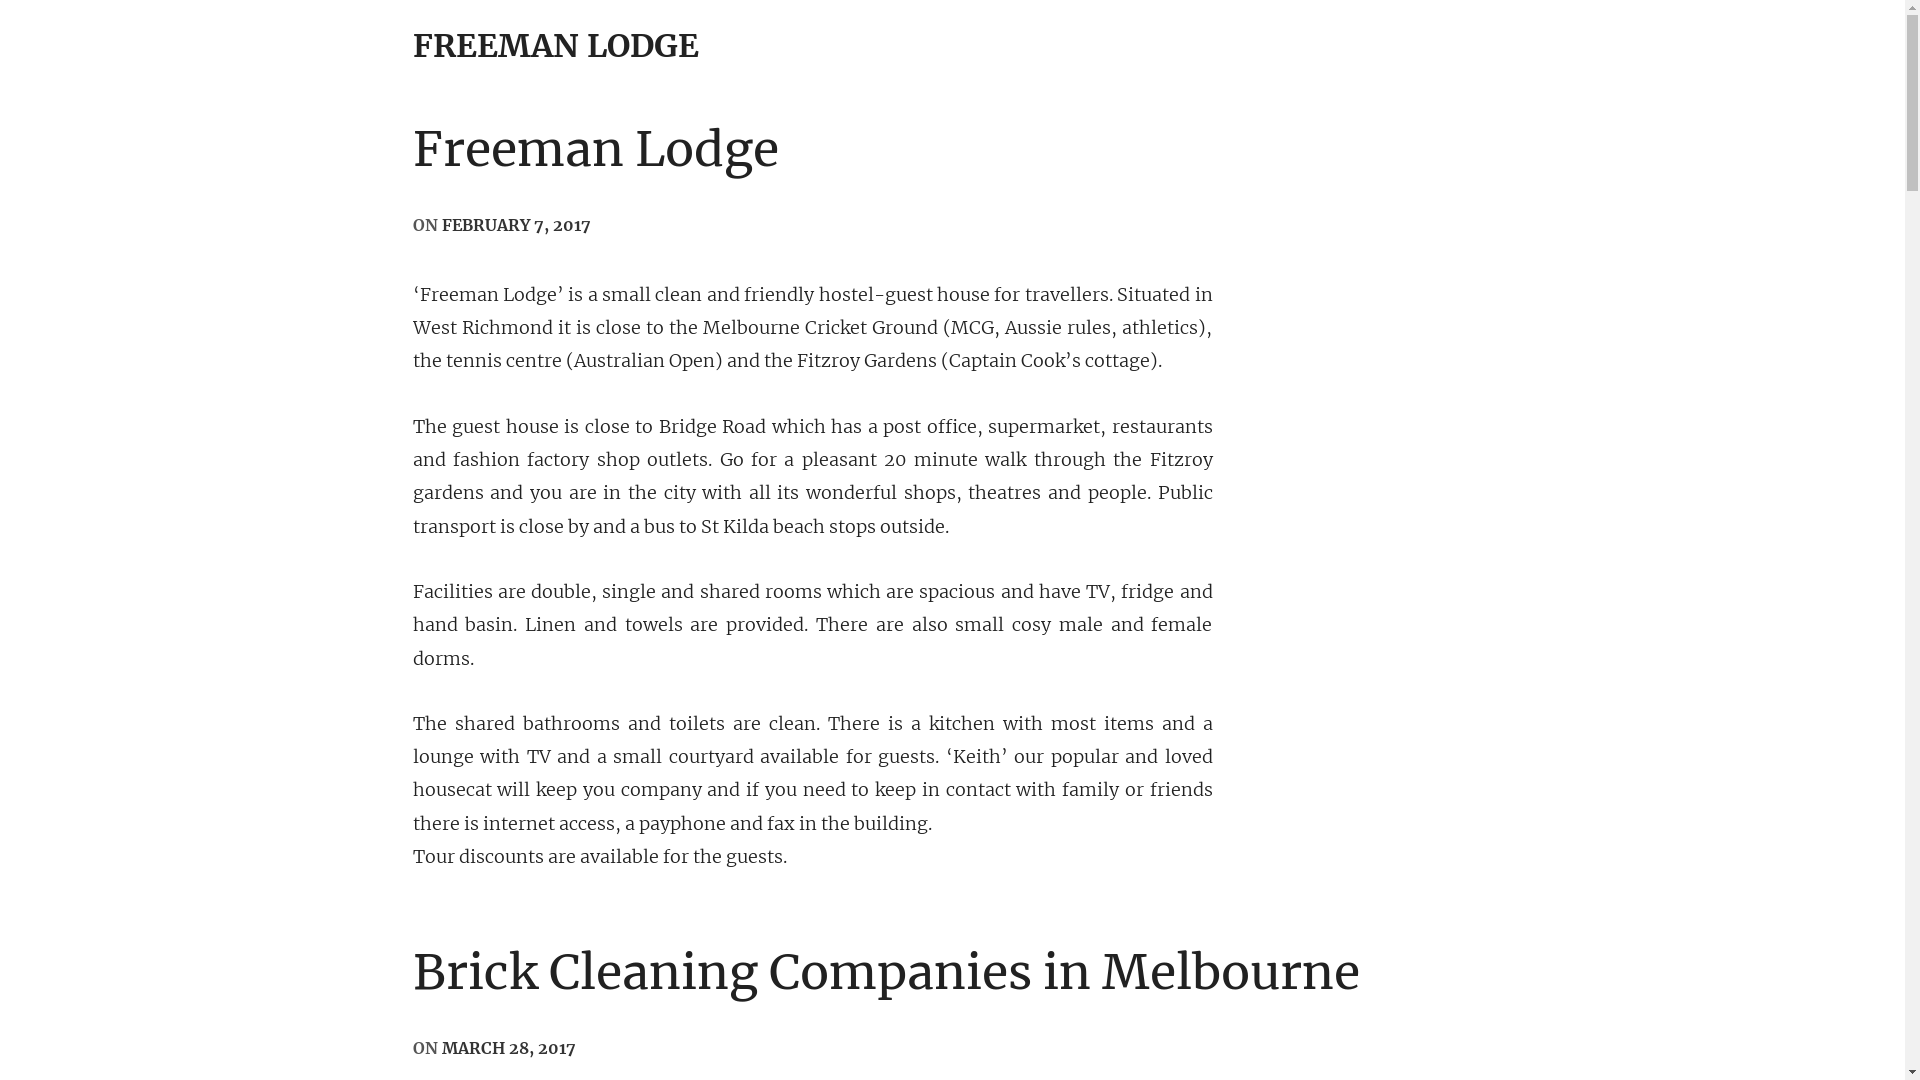  I want to click on FREEMAN LODGE, so click(555, 46).